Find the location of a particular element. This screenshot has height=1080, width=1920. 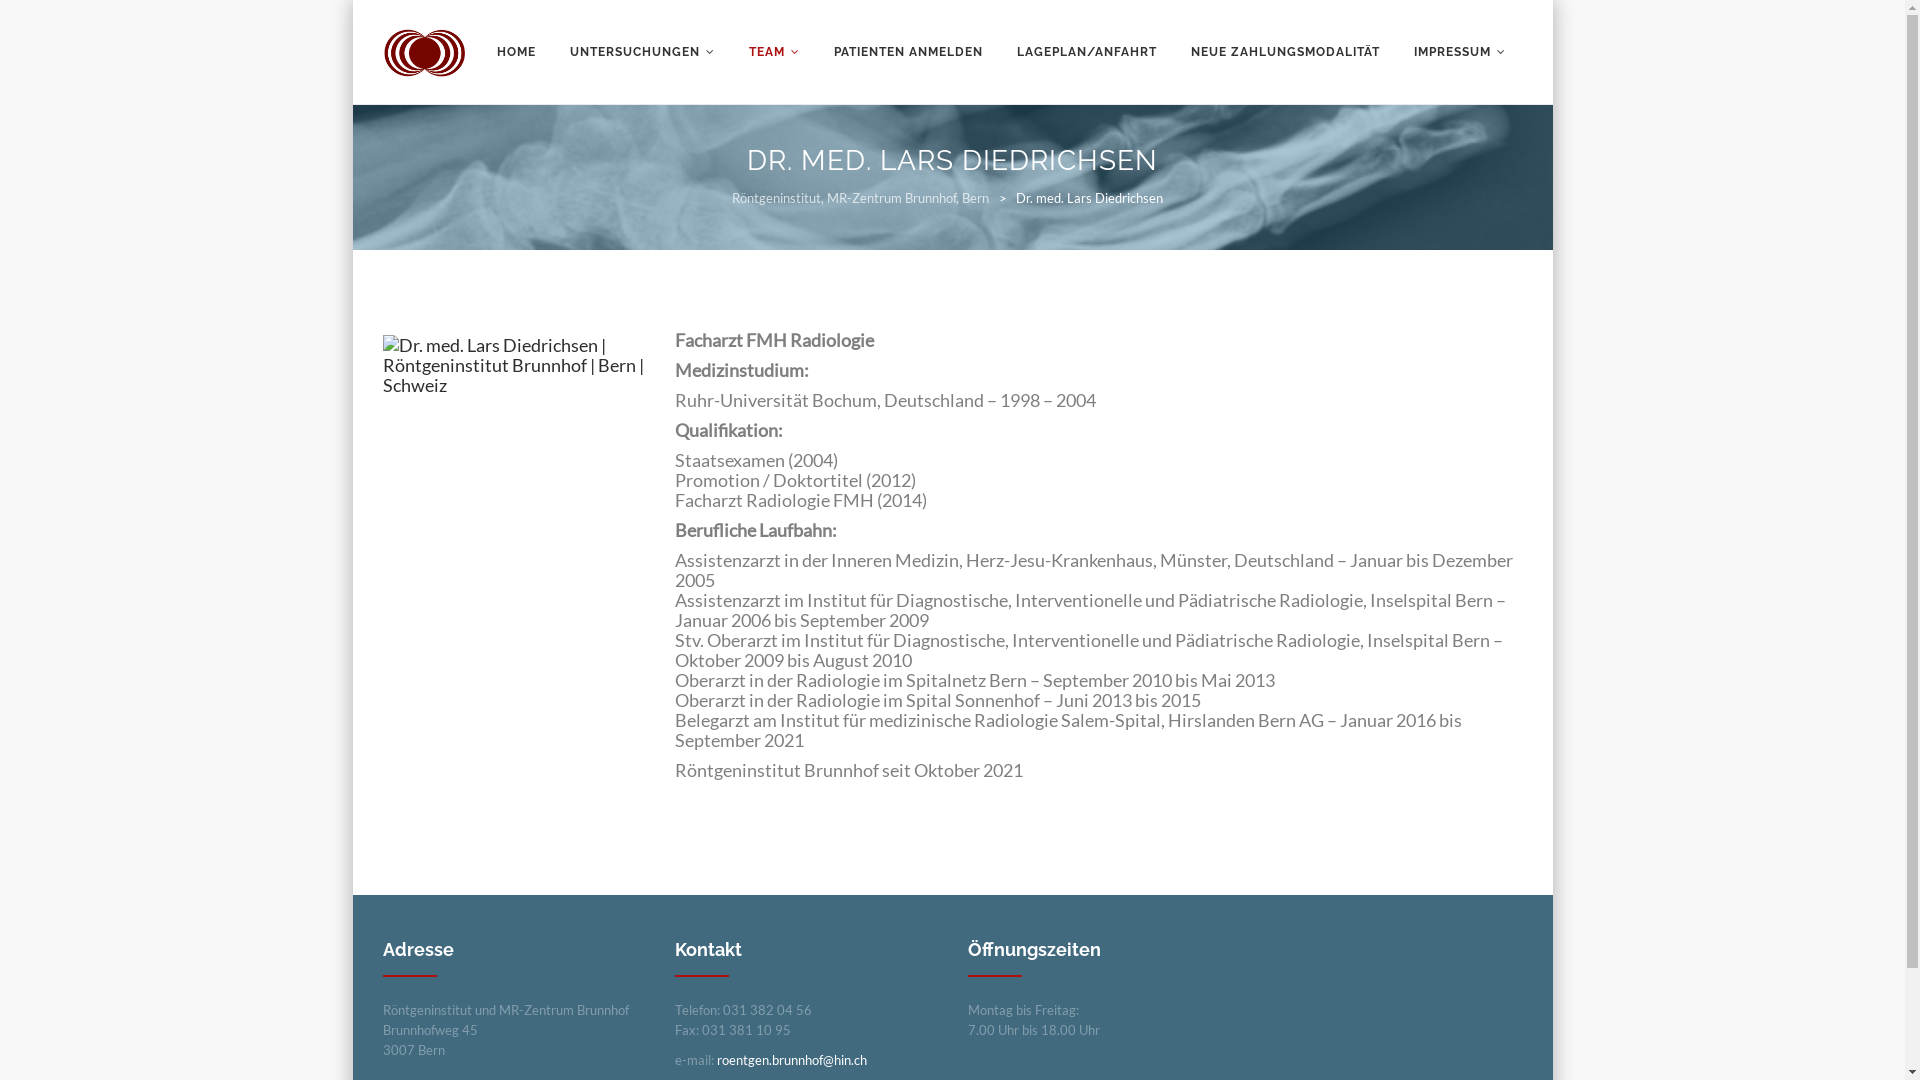

HOME is located at coordinates (516, 52).